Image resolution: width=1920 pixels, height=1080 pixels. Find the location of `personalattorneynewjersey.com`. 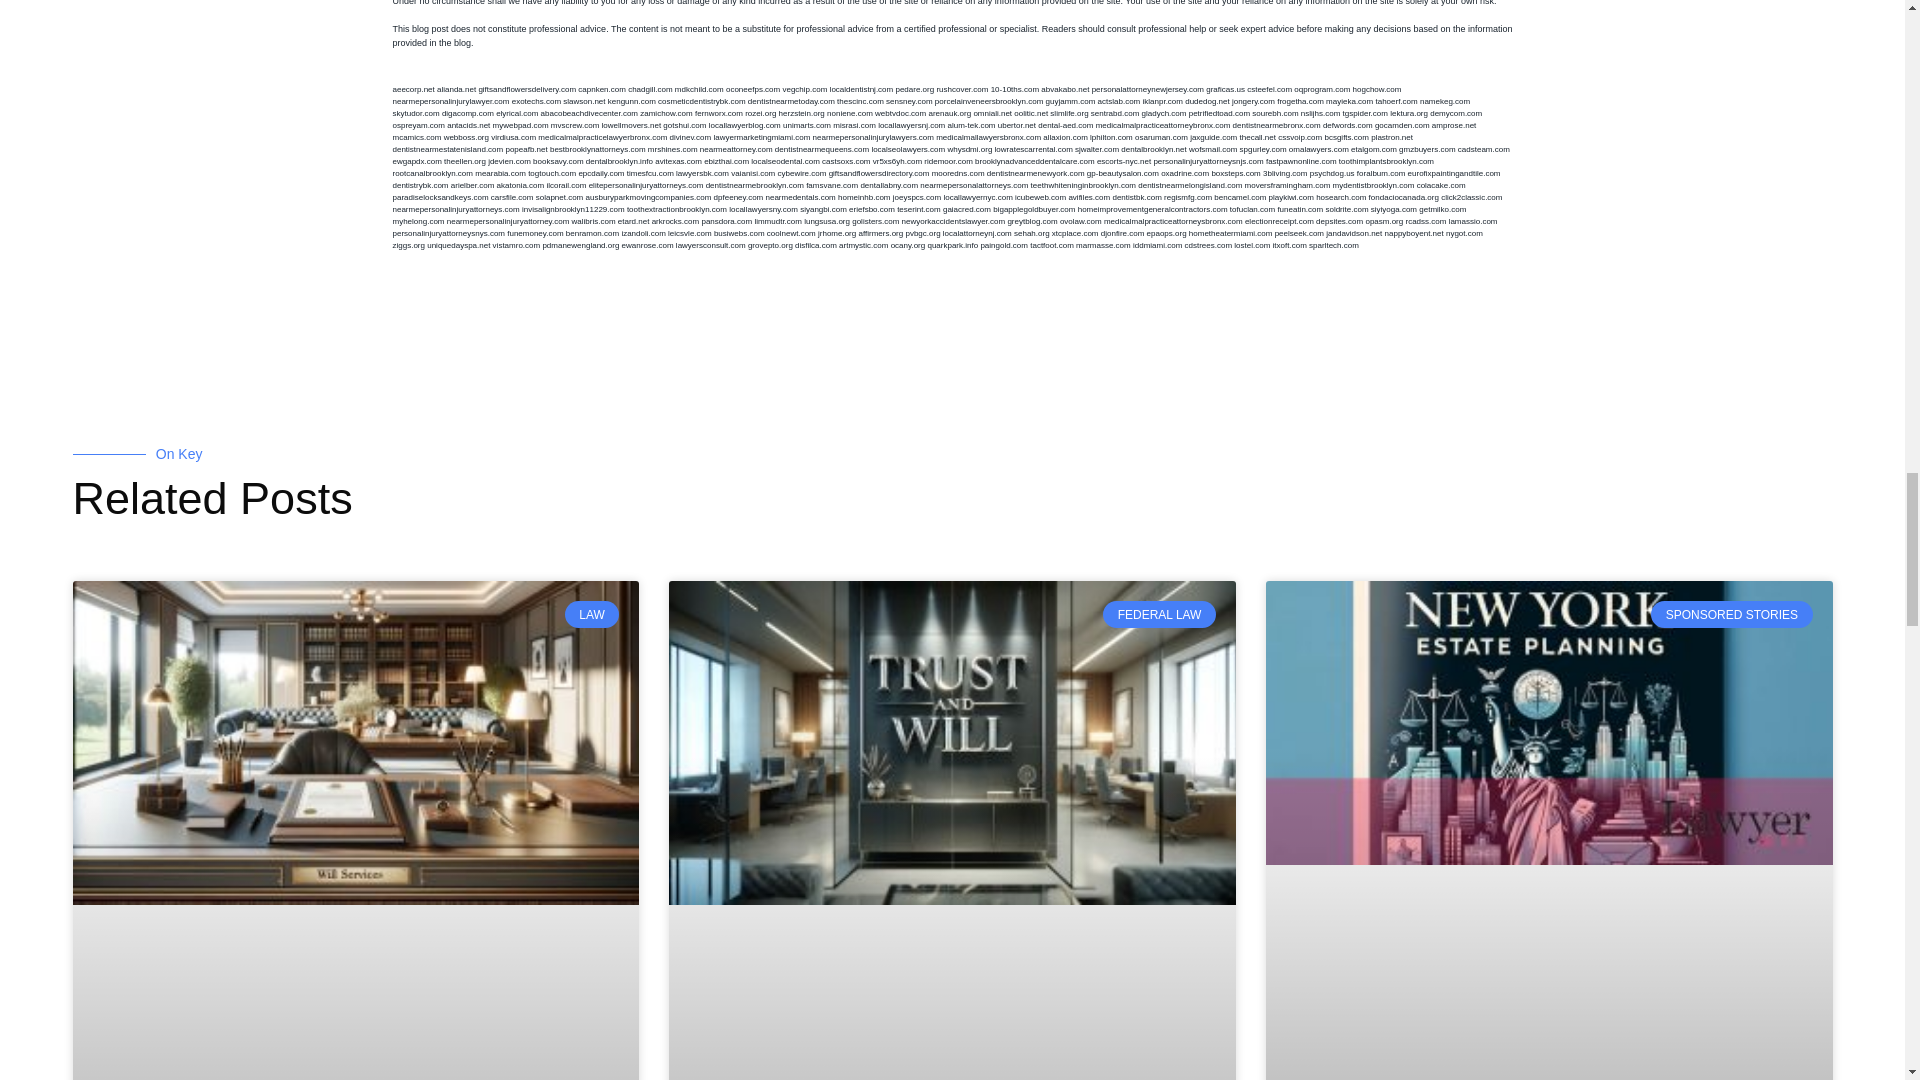

personalattorneynewjersey.com is located at coordinates (1148, 89).